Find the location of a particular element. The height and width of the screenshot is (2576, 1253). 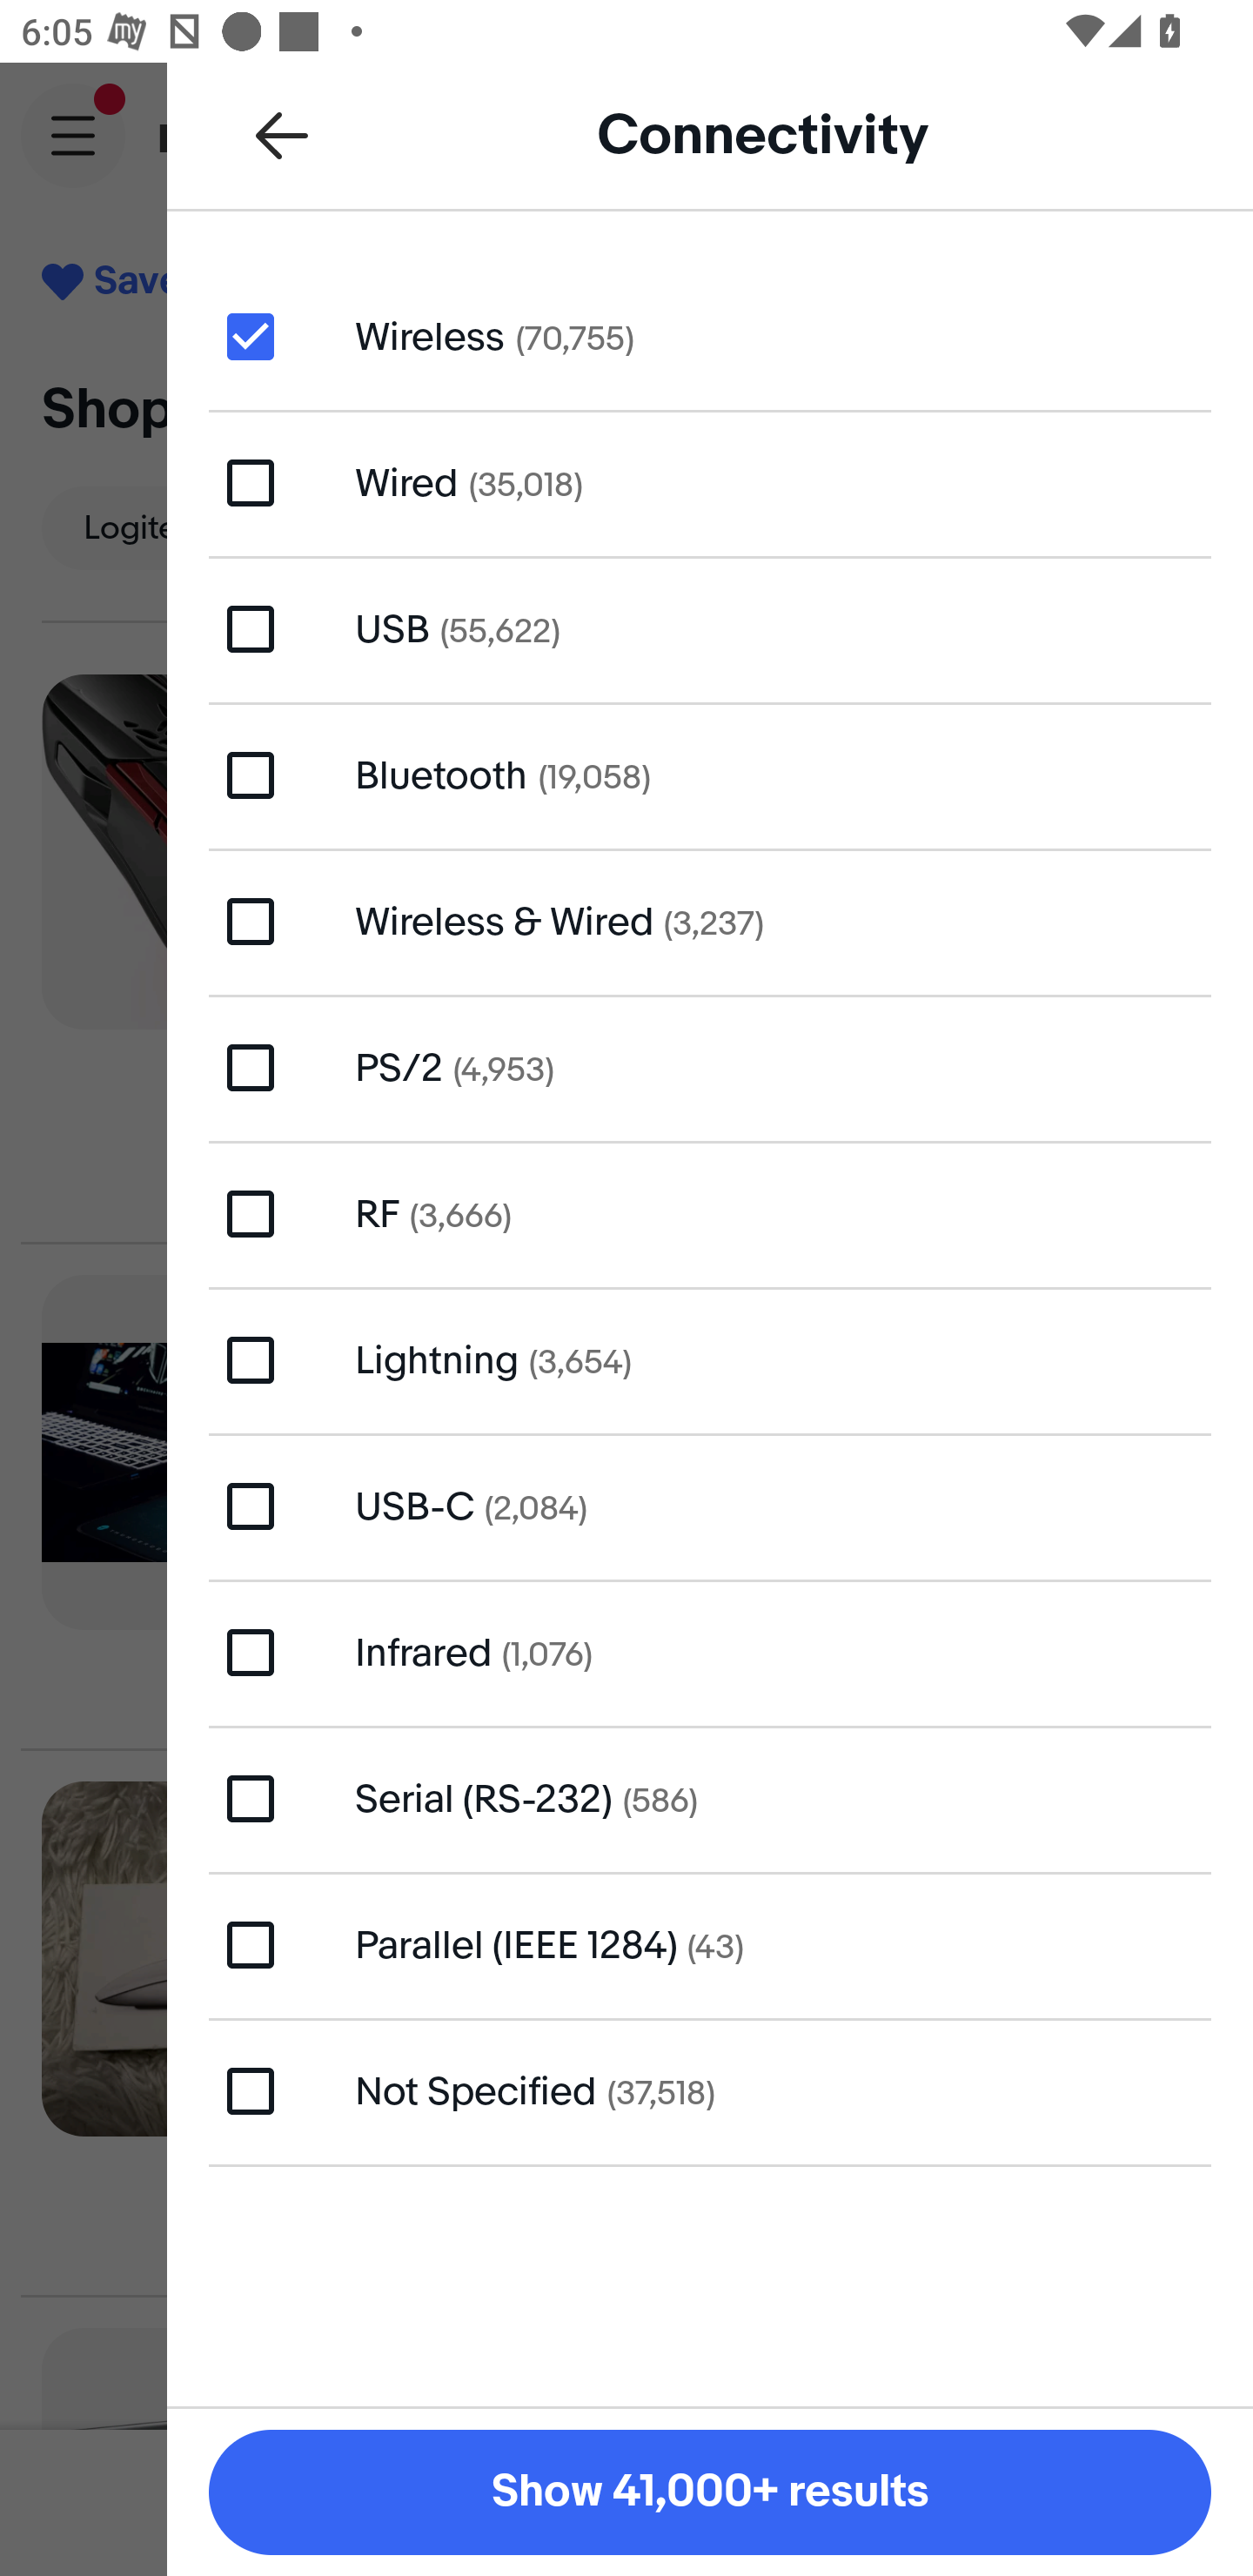

Wireless (70,755) is located at coordinates (710, 336).